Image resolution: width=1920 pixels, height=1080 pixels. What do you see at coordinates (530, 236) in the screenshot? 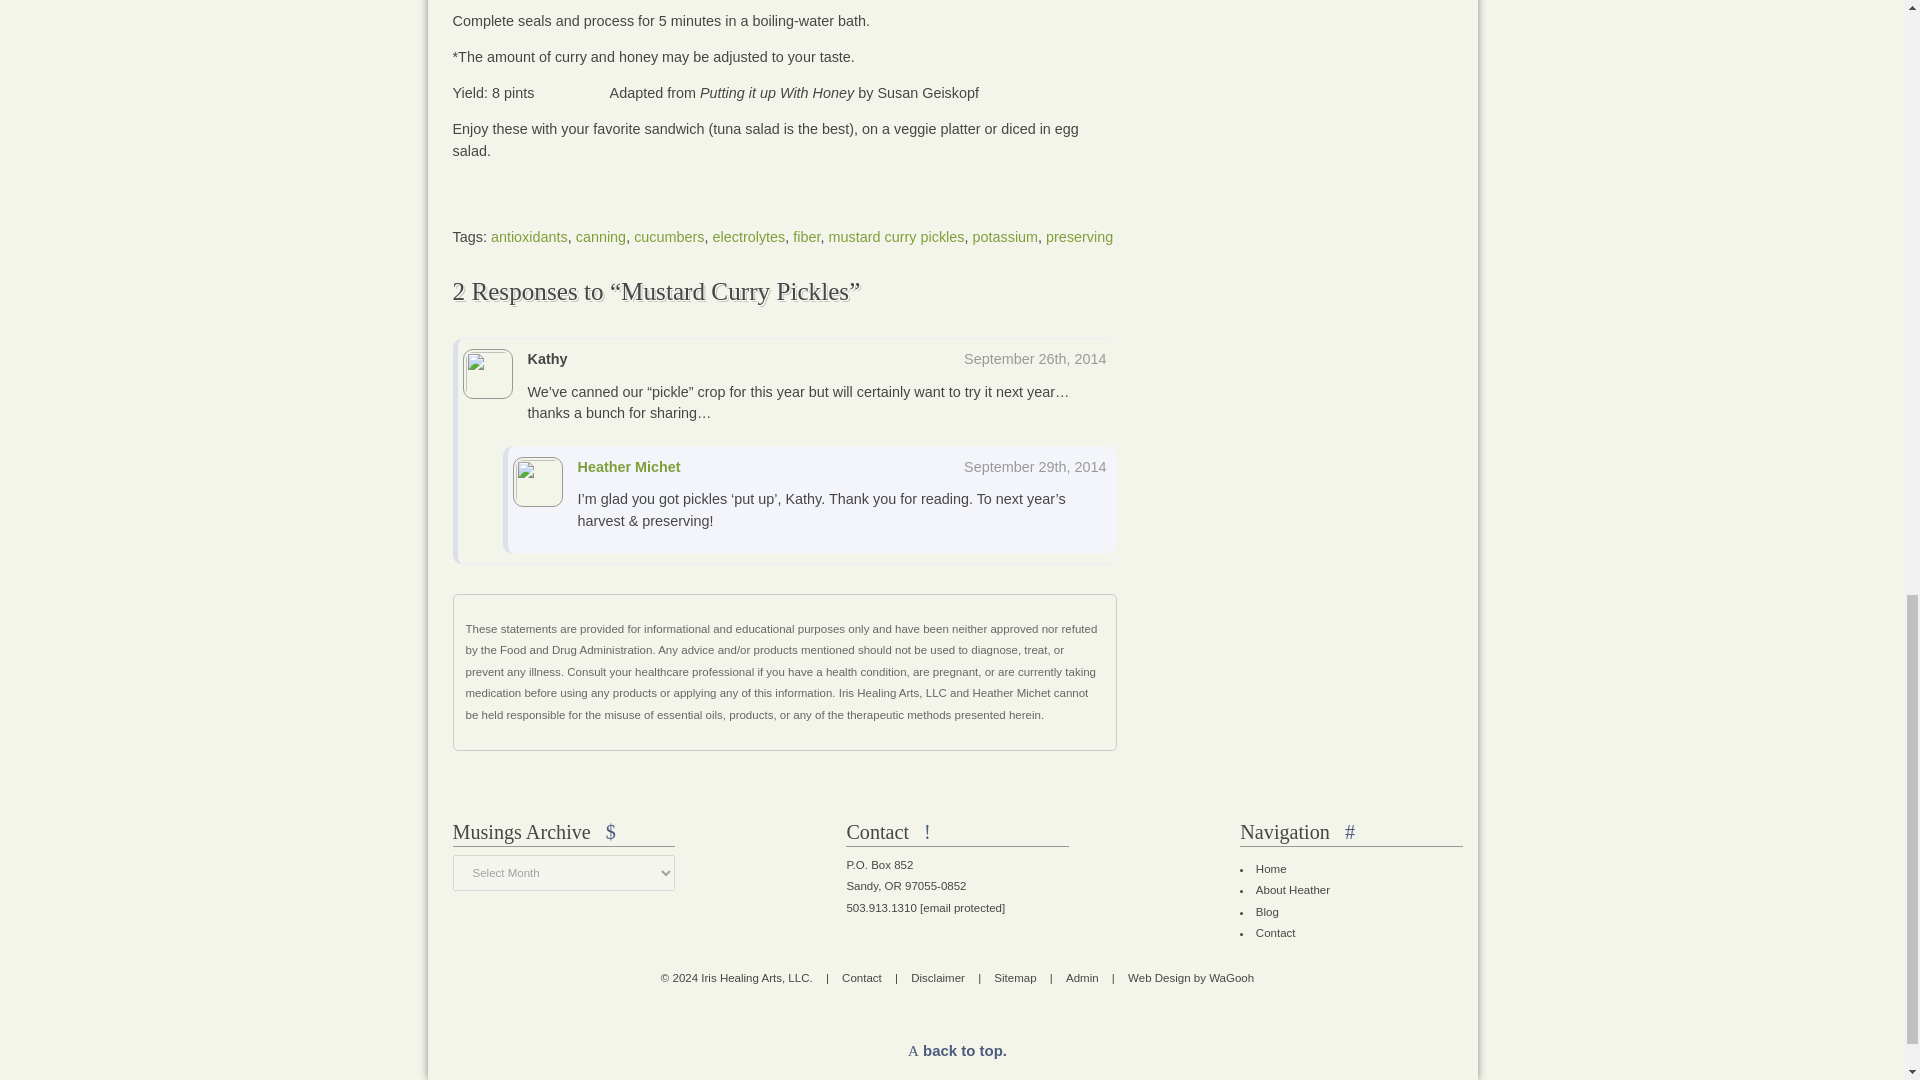
I see `antioxidants` at bounding box center [530, 236].